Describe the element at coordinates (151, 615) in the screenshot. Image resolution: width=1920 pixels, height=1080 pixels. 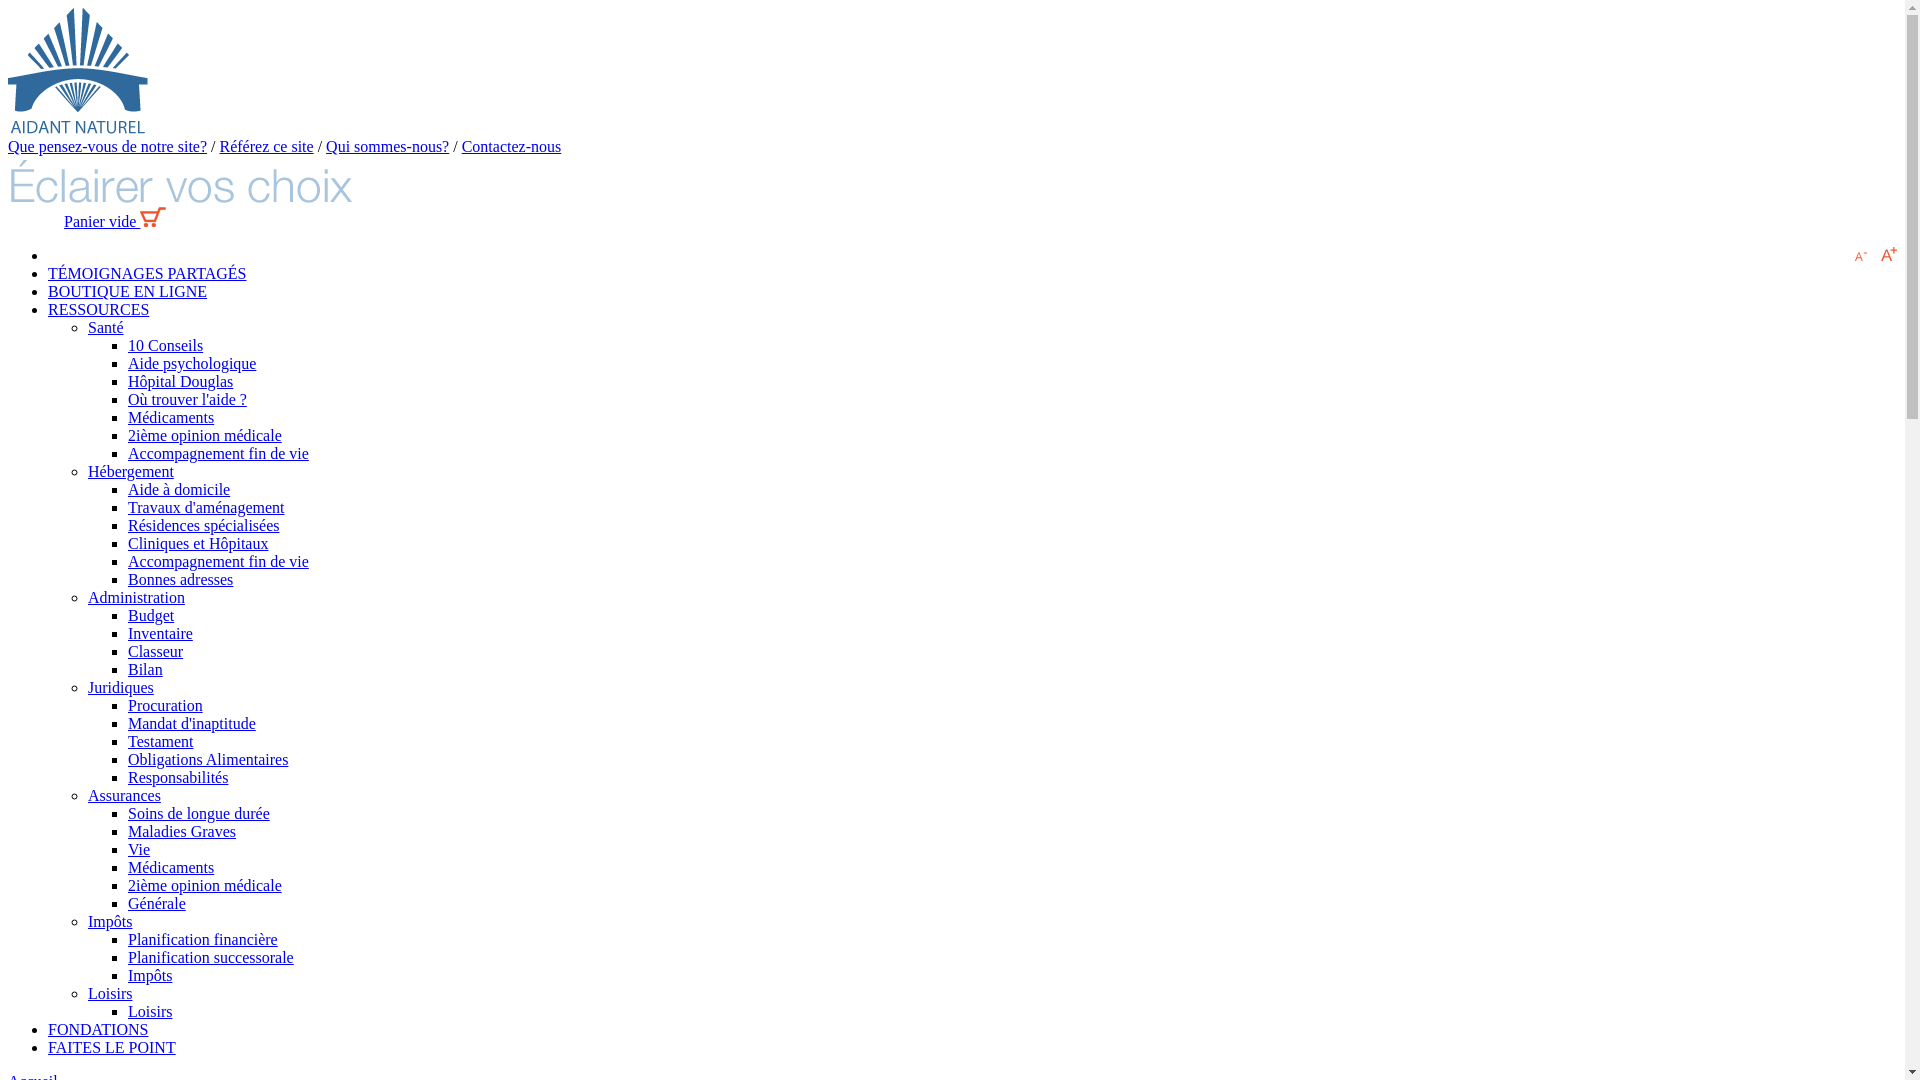
I see `Budget` at that location.